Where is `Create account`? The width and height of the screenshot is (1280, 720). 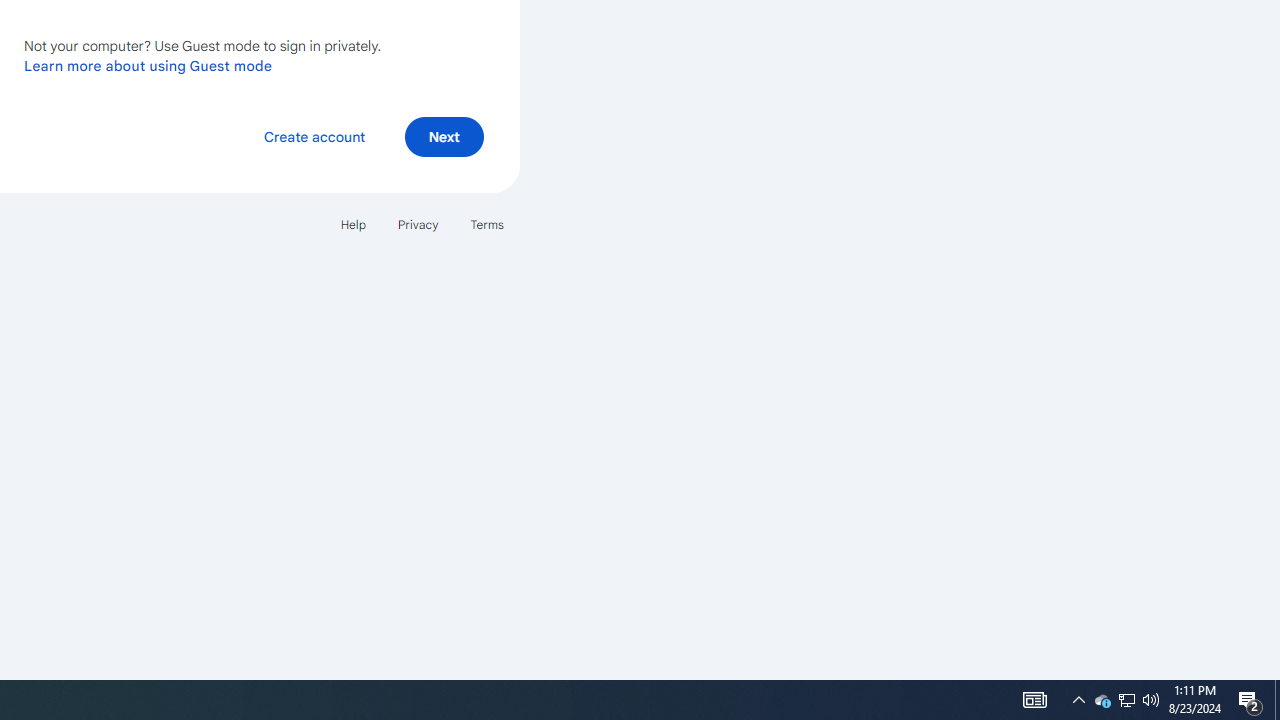
Create account is located at coordinates (314, 136).